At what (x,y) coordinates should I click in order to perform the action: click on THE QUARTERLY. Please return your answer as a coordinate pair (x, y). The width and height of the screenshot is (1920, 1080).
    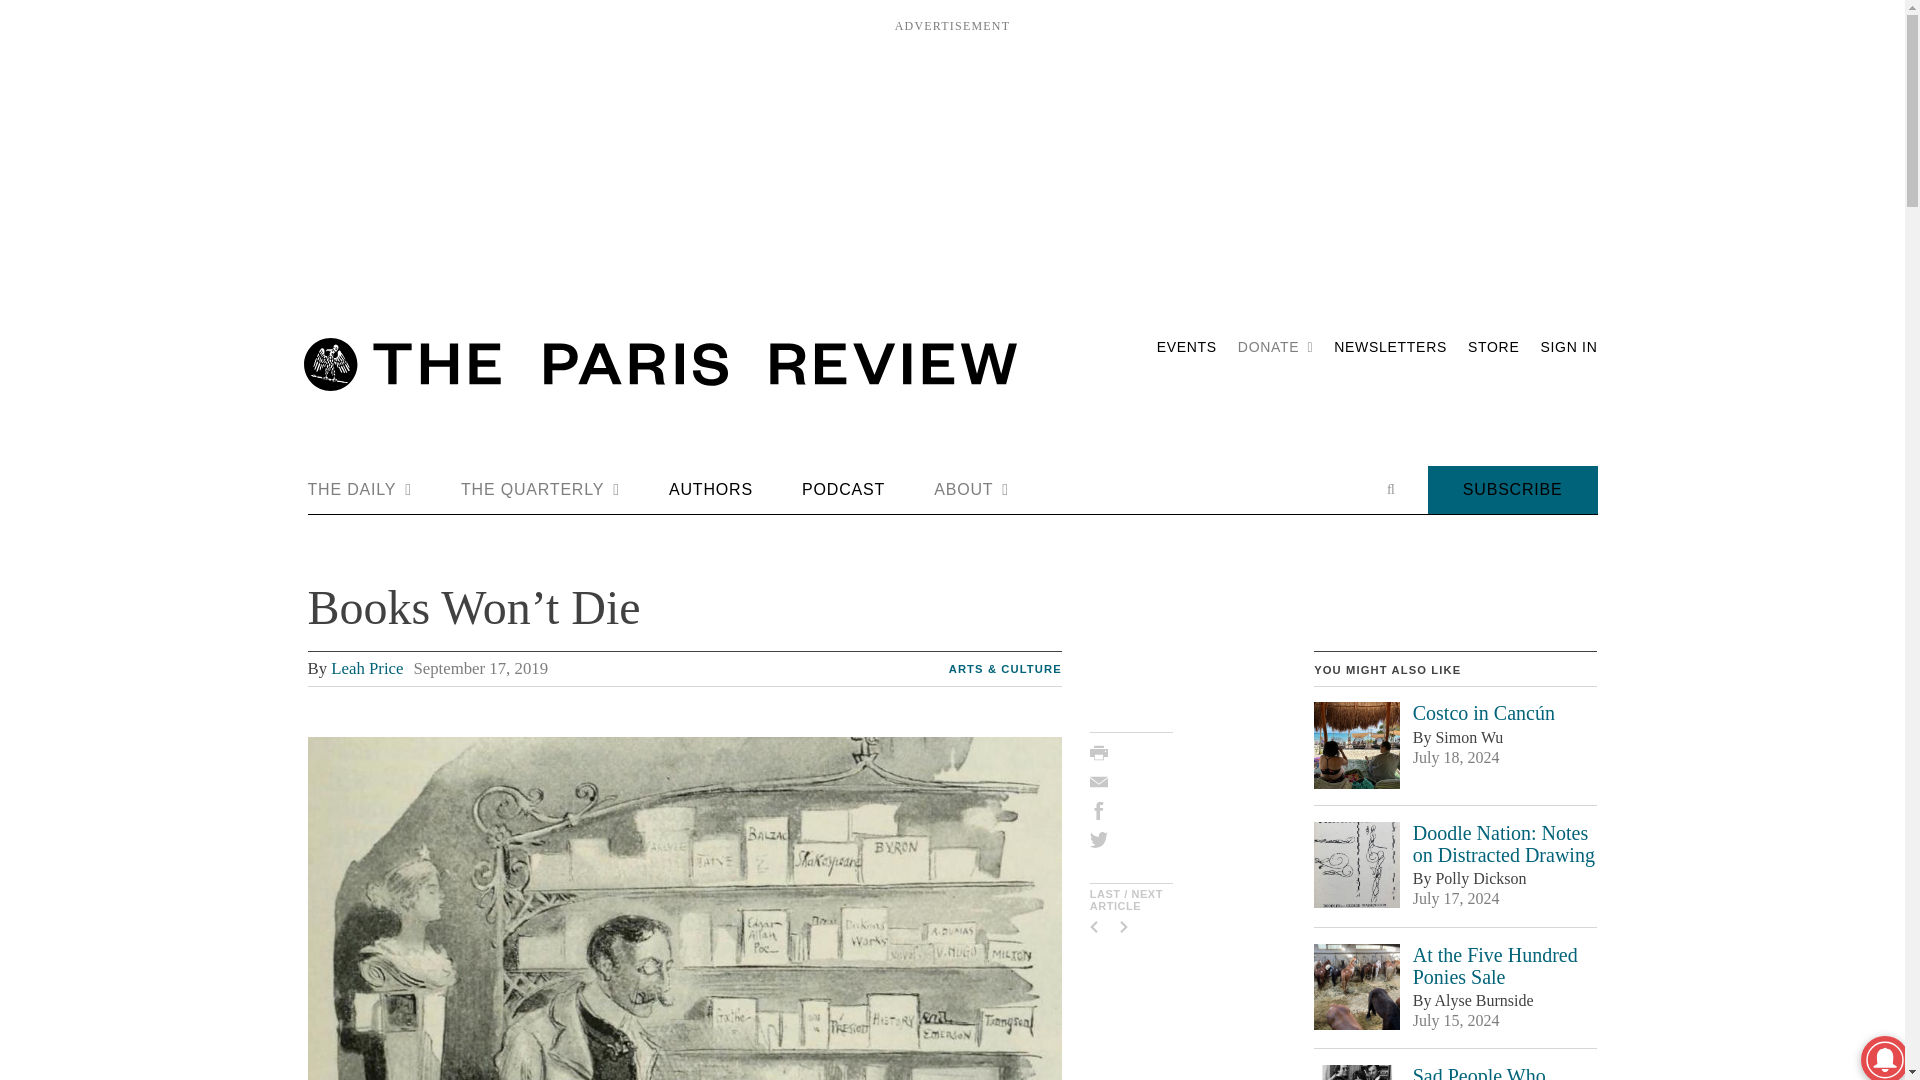
    Looking at the image, I should click on (540, 490).